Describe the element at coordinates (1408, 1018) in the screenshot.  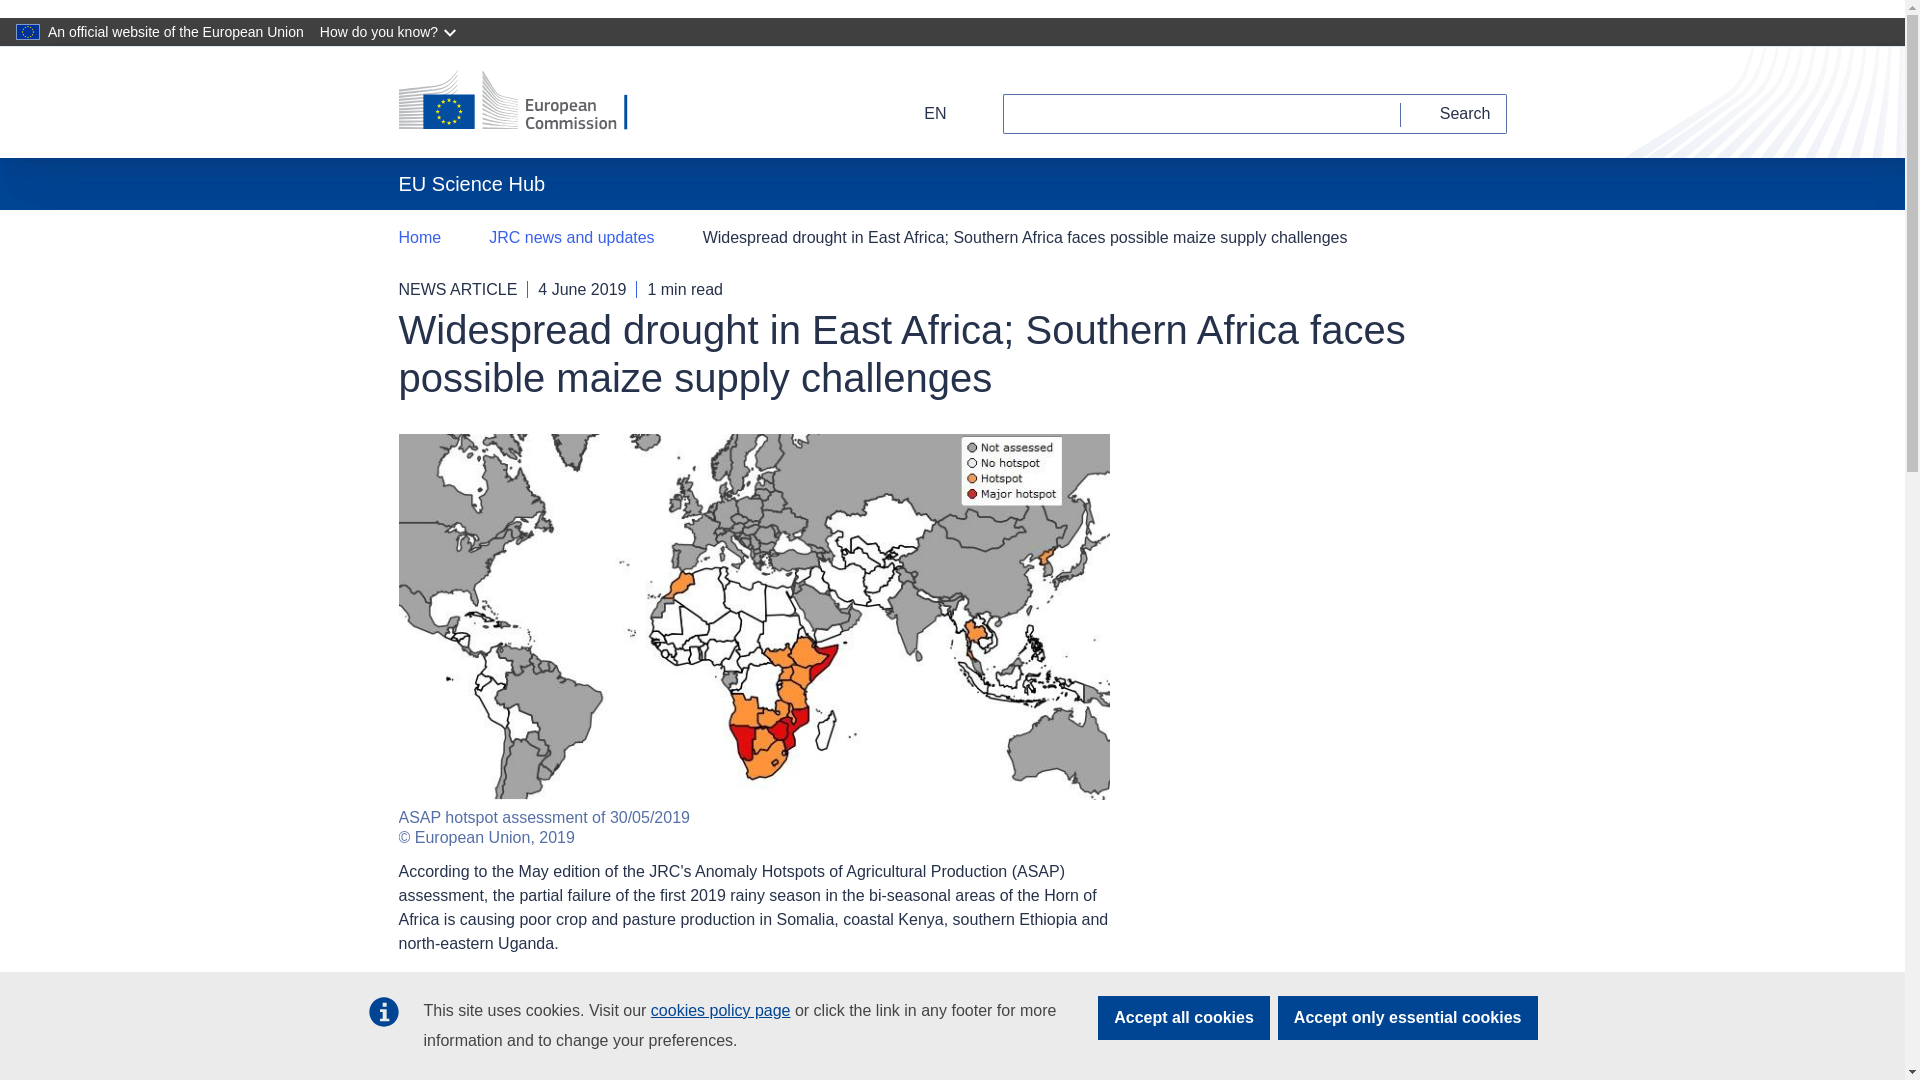
I see `Accept only essential cookies` at that location.